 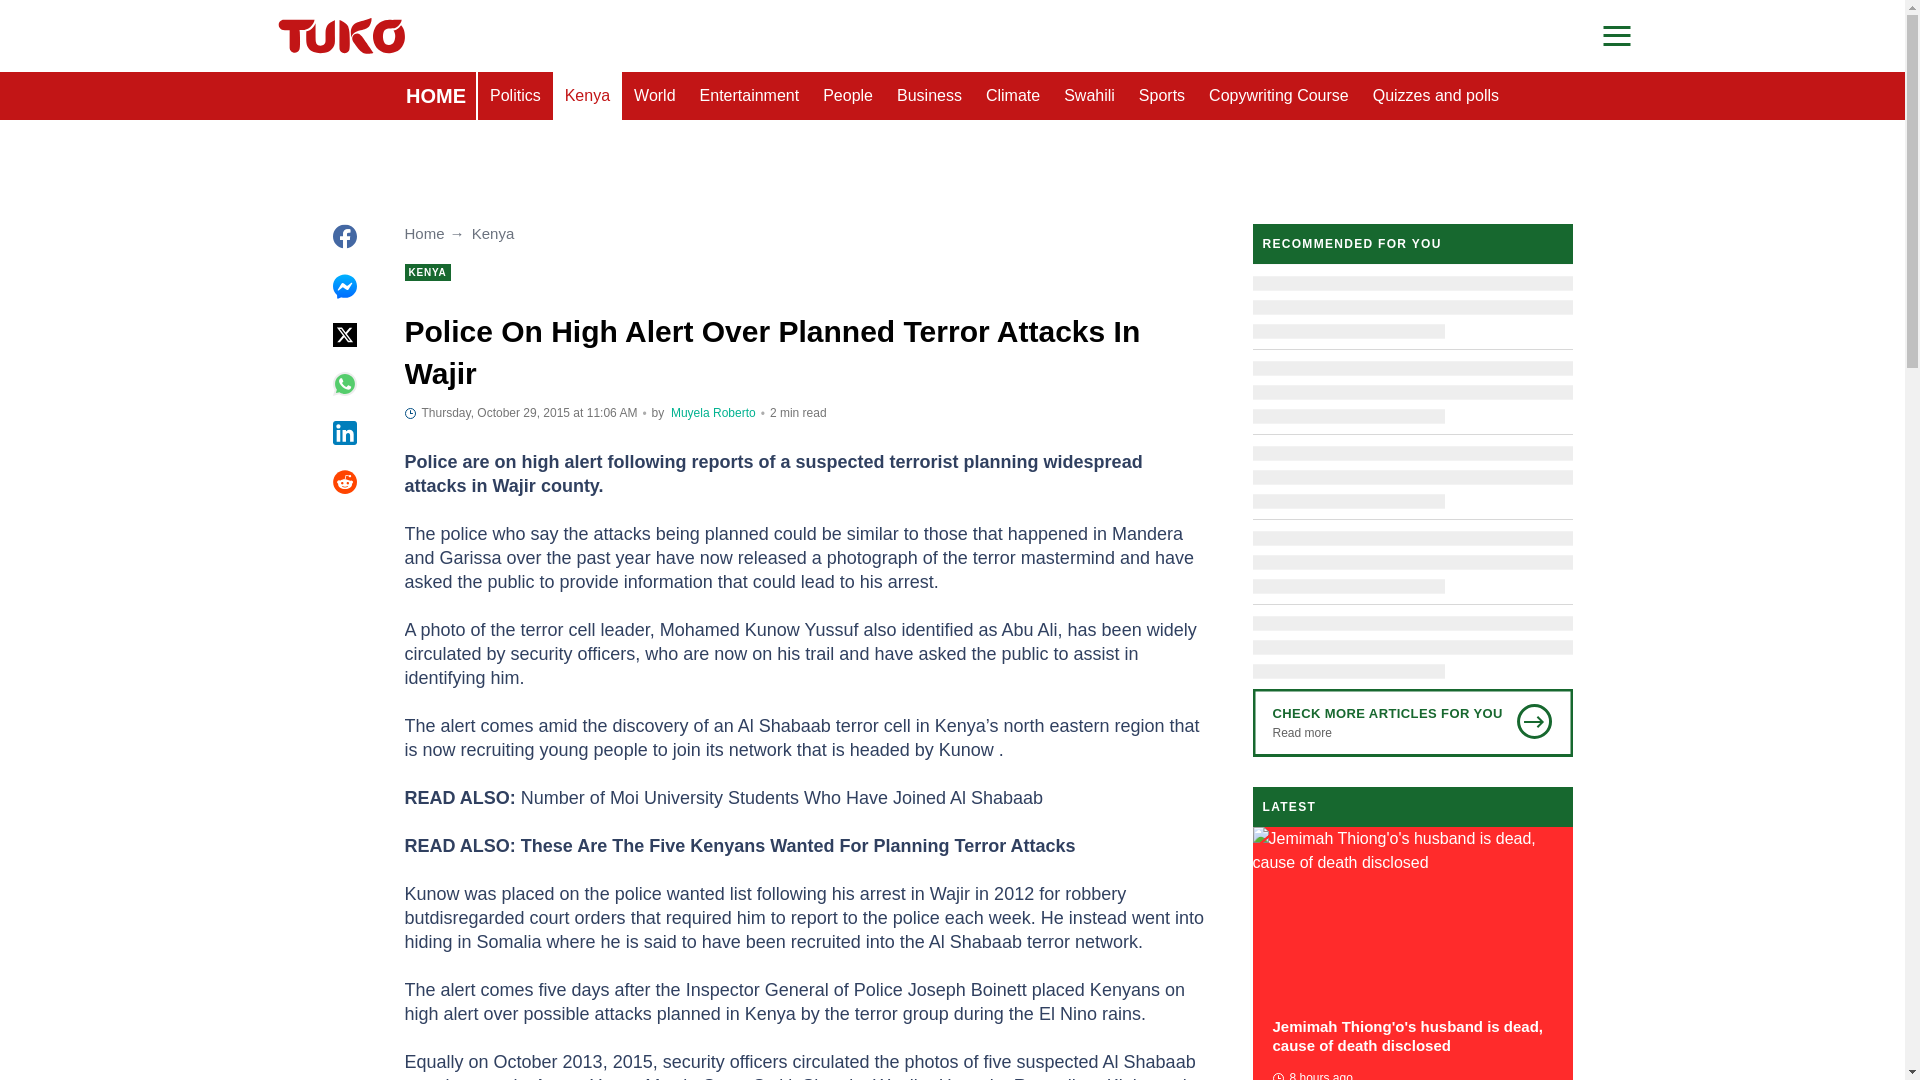 I want to click on Author page, so click(x=713, y=413).